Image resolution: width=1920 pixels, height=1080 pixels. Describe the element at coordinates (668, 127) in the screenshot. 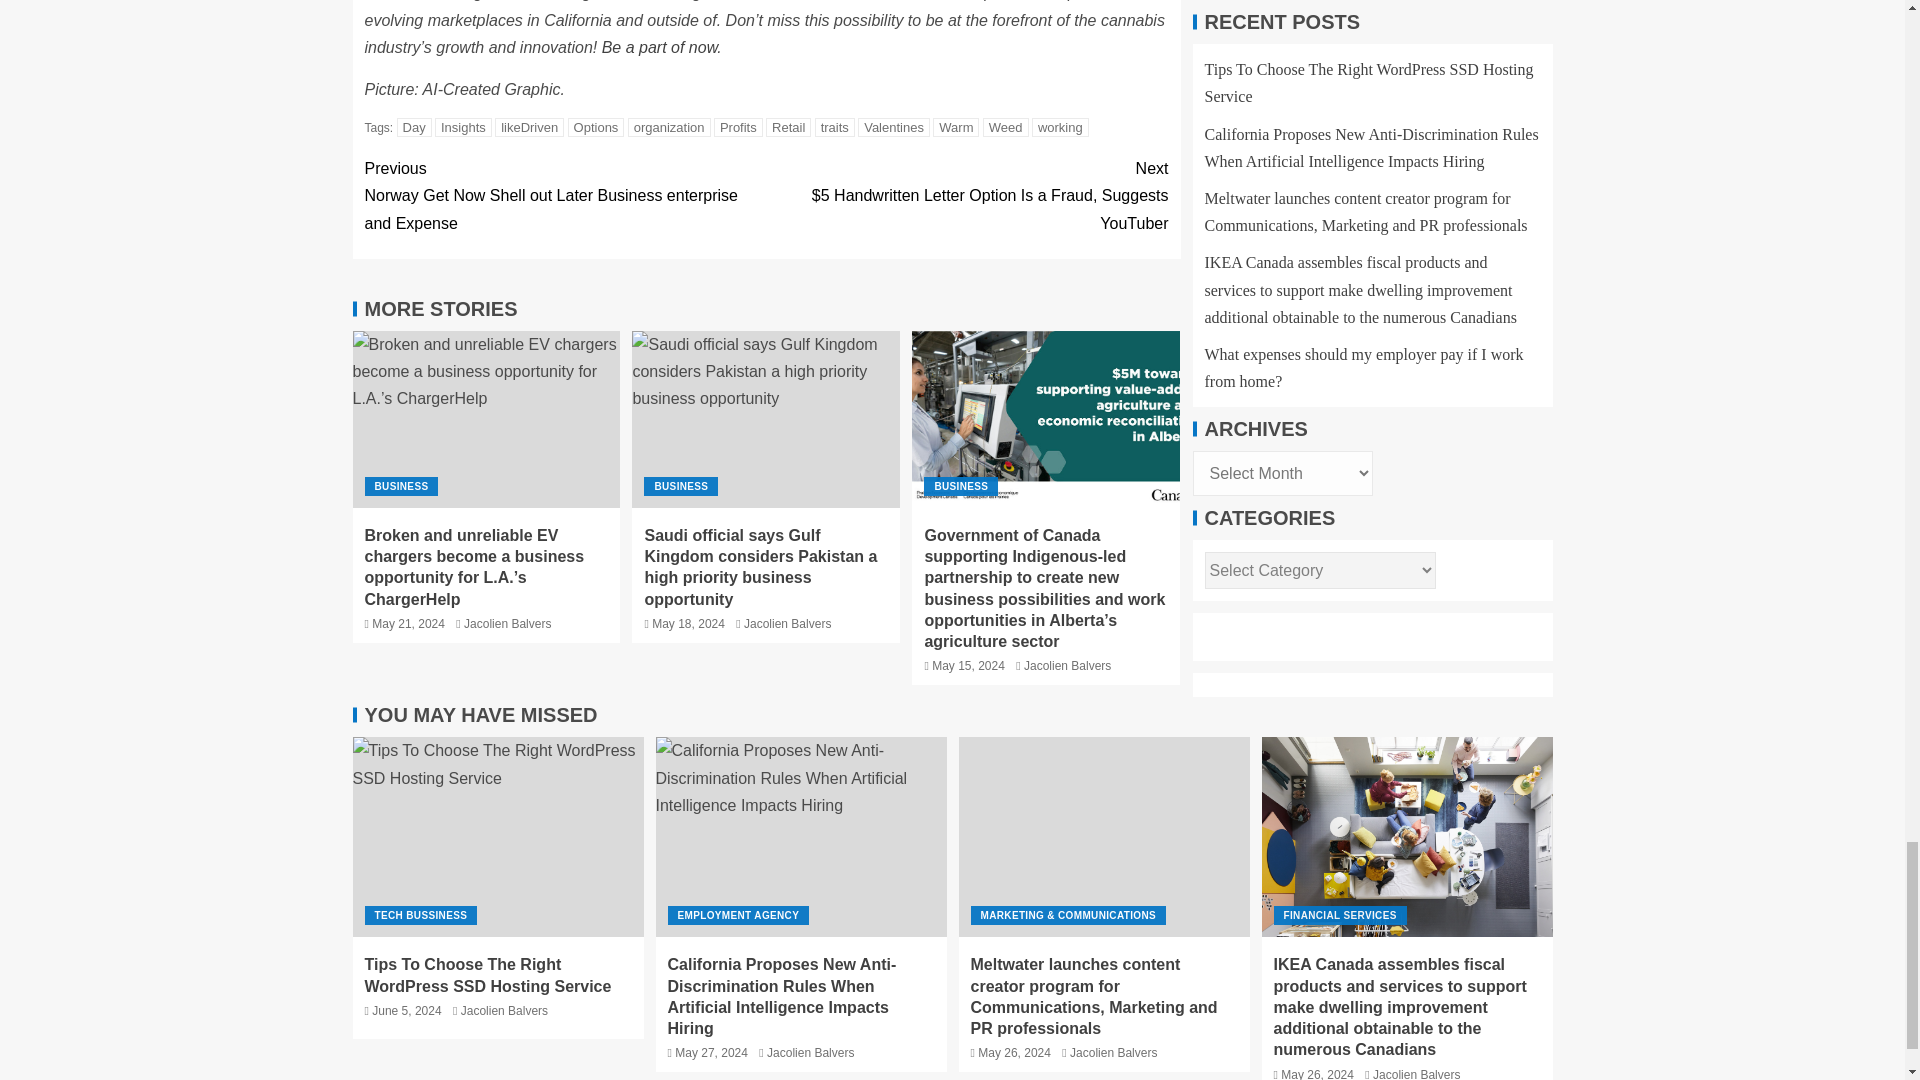

I see `organization` at that location.